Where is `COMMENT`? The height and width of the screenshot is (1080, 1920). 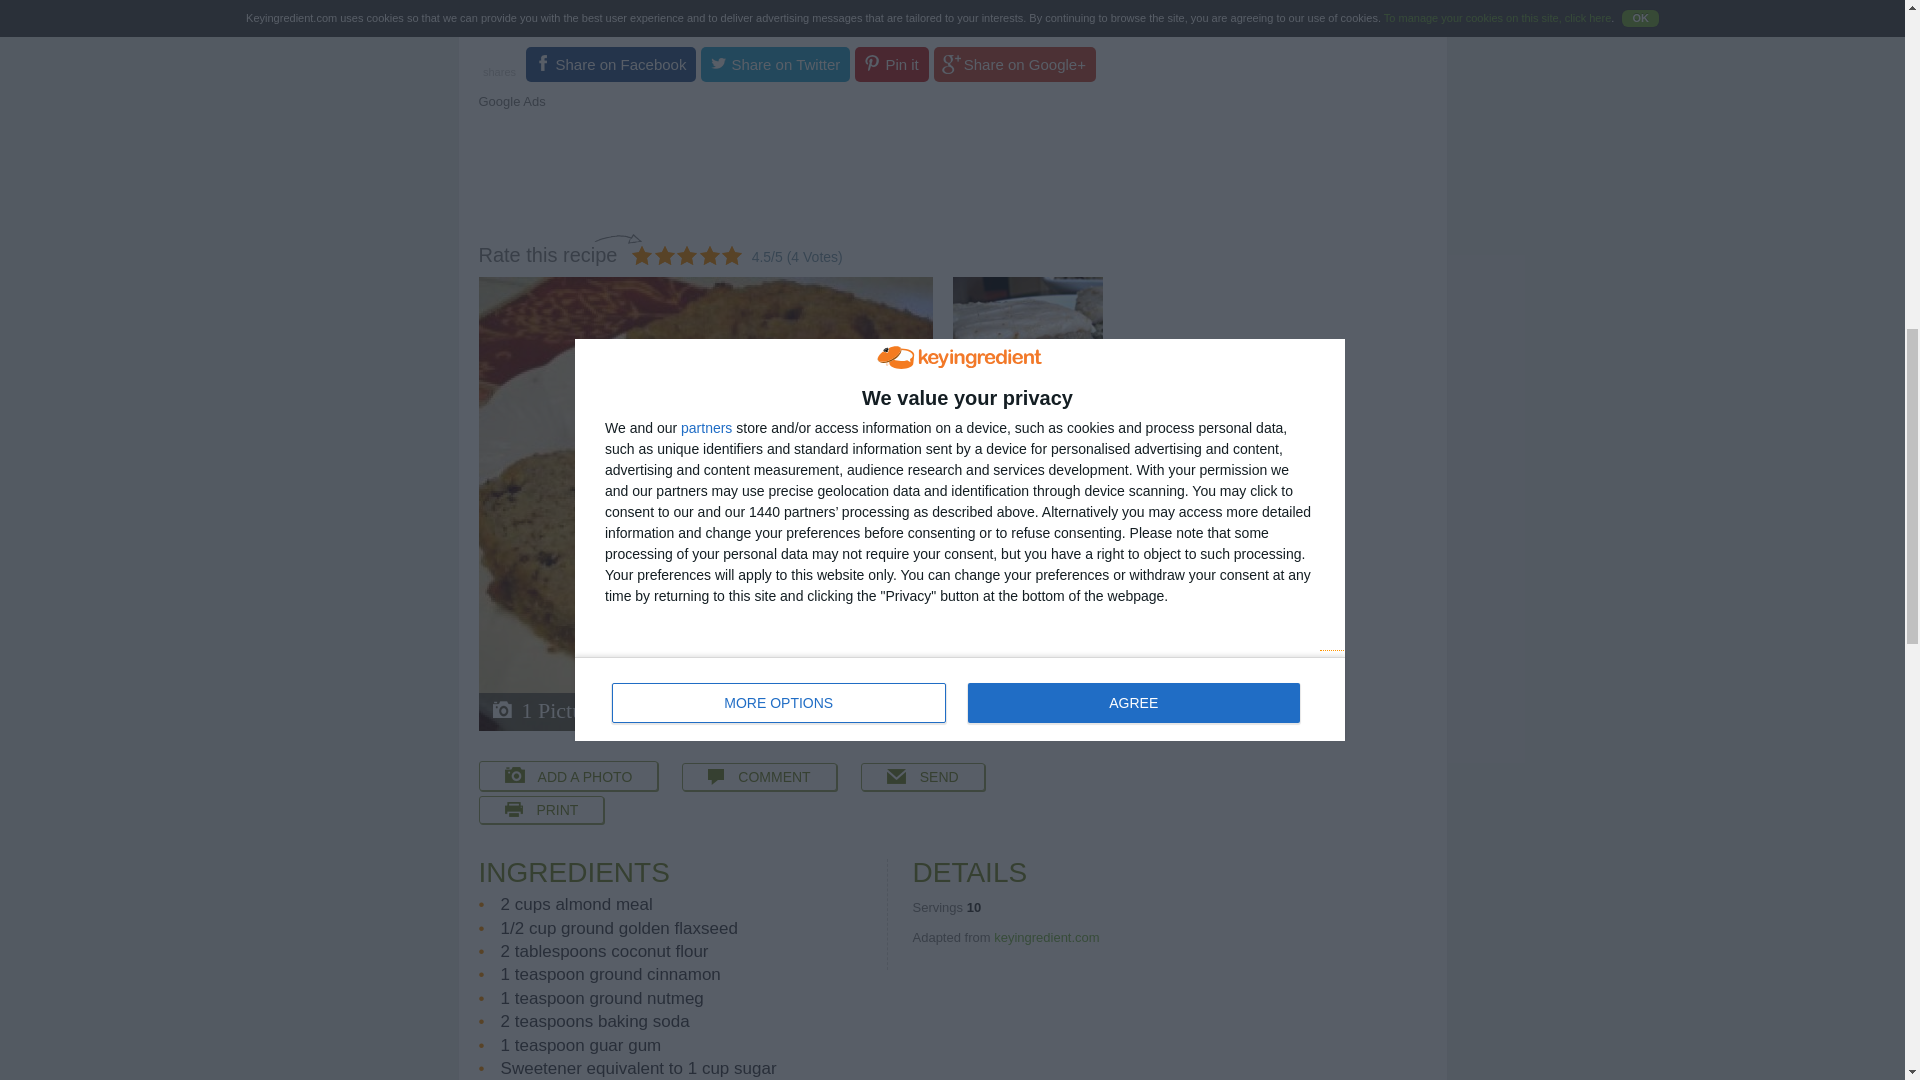
COMMENT is located at coordinates (758, 776).